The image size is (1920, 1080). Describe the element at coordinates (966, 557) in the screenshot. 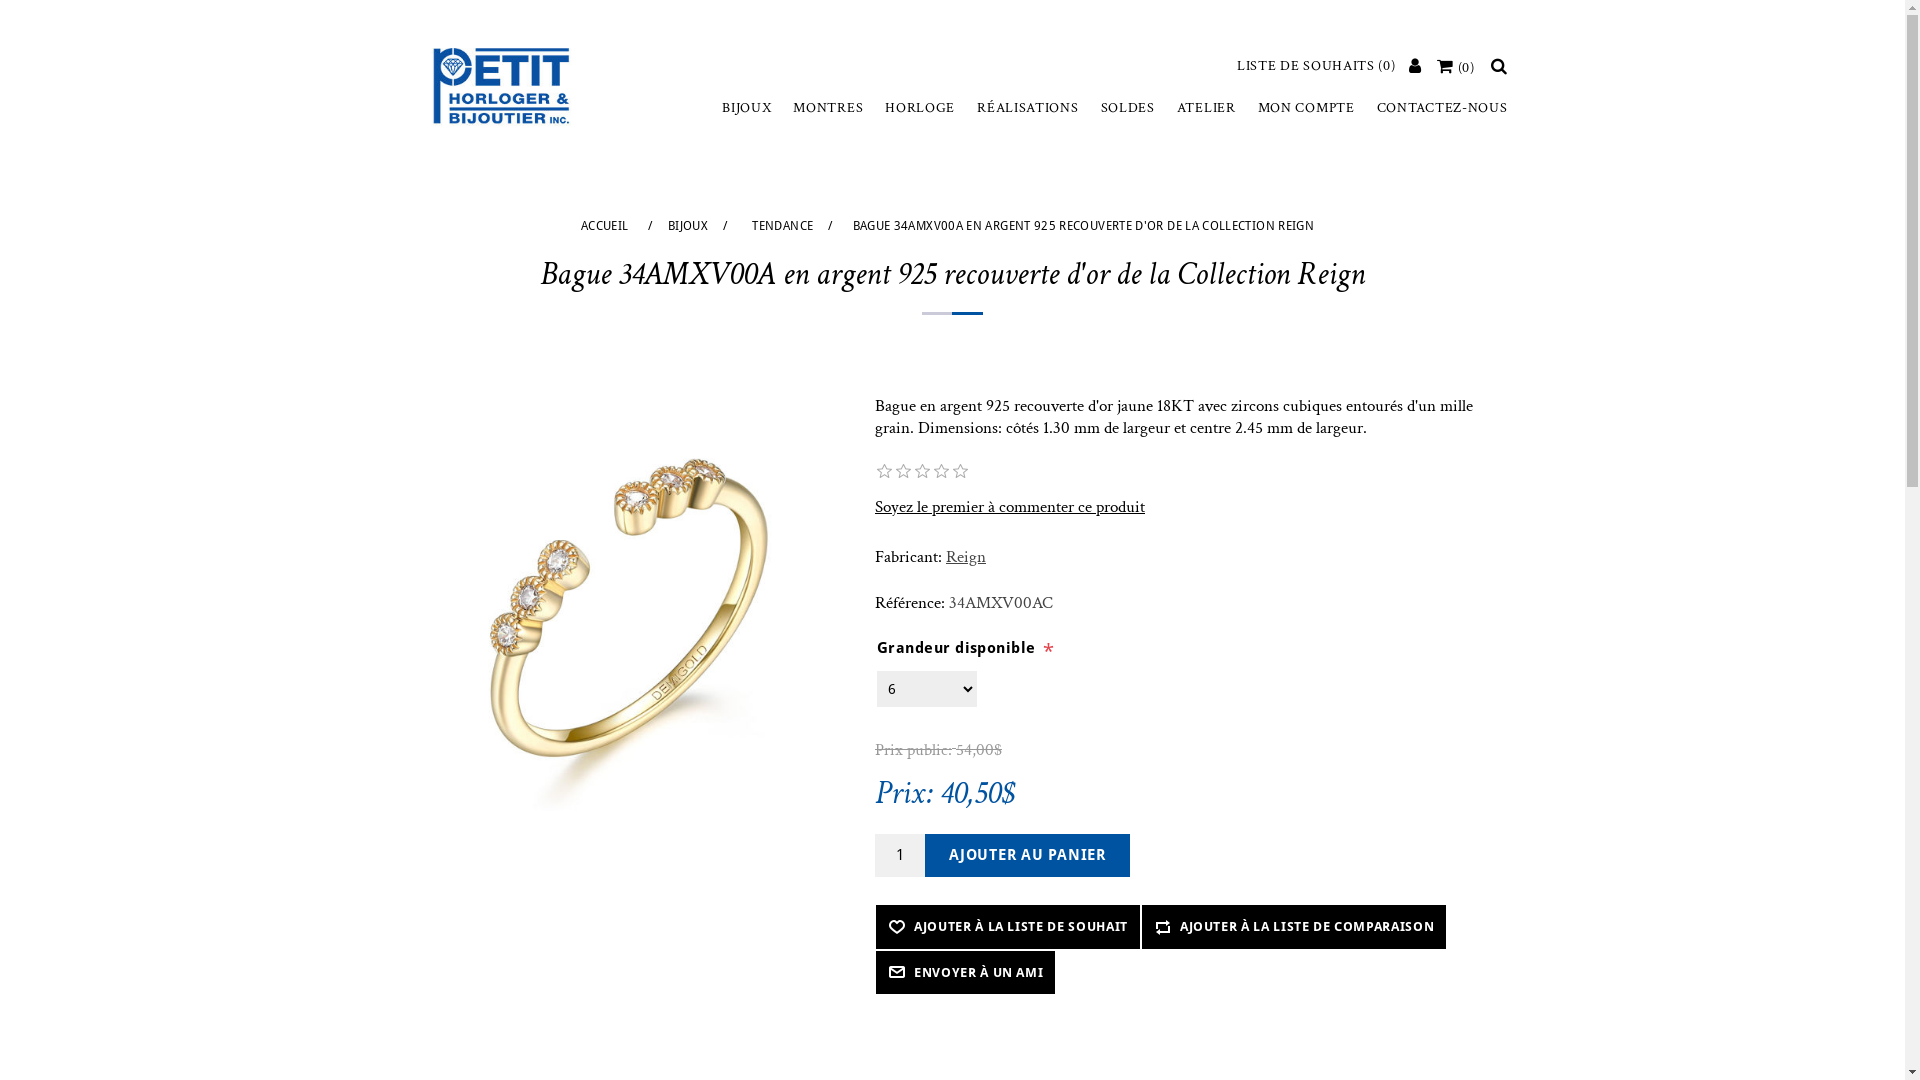

I see `Reign` at that location.